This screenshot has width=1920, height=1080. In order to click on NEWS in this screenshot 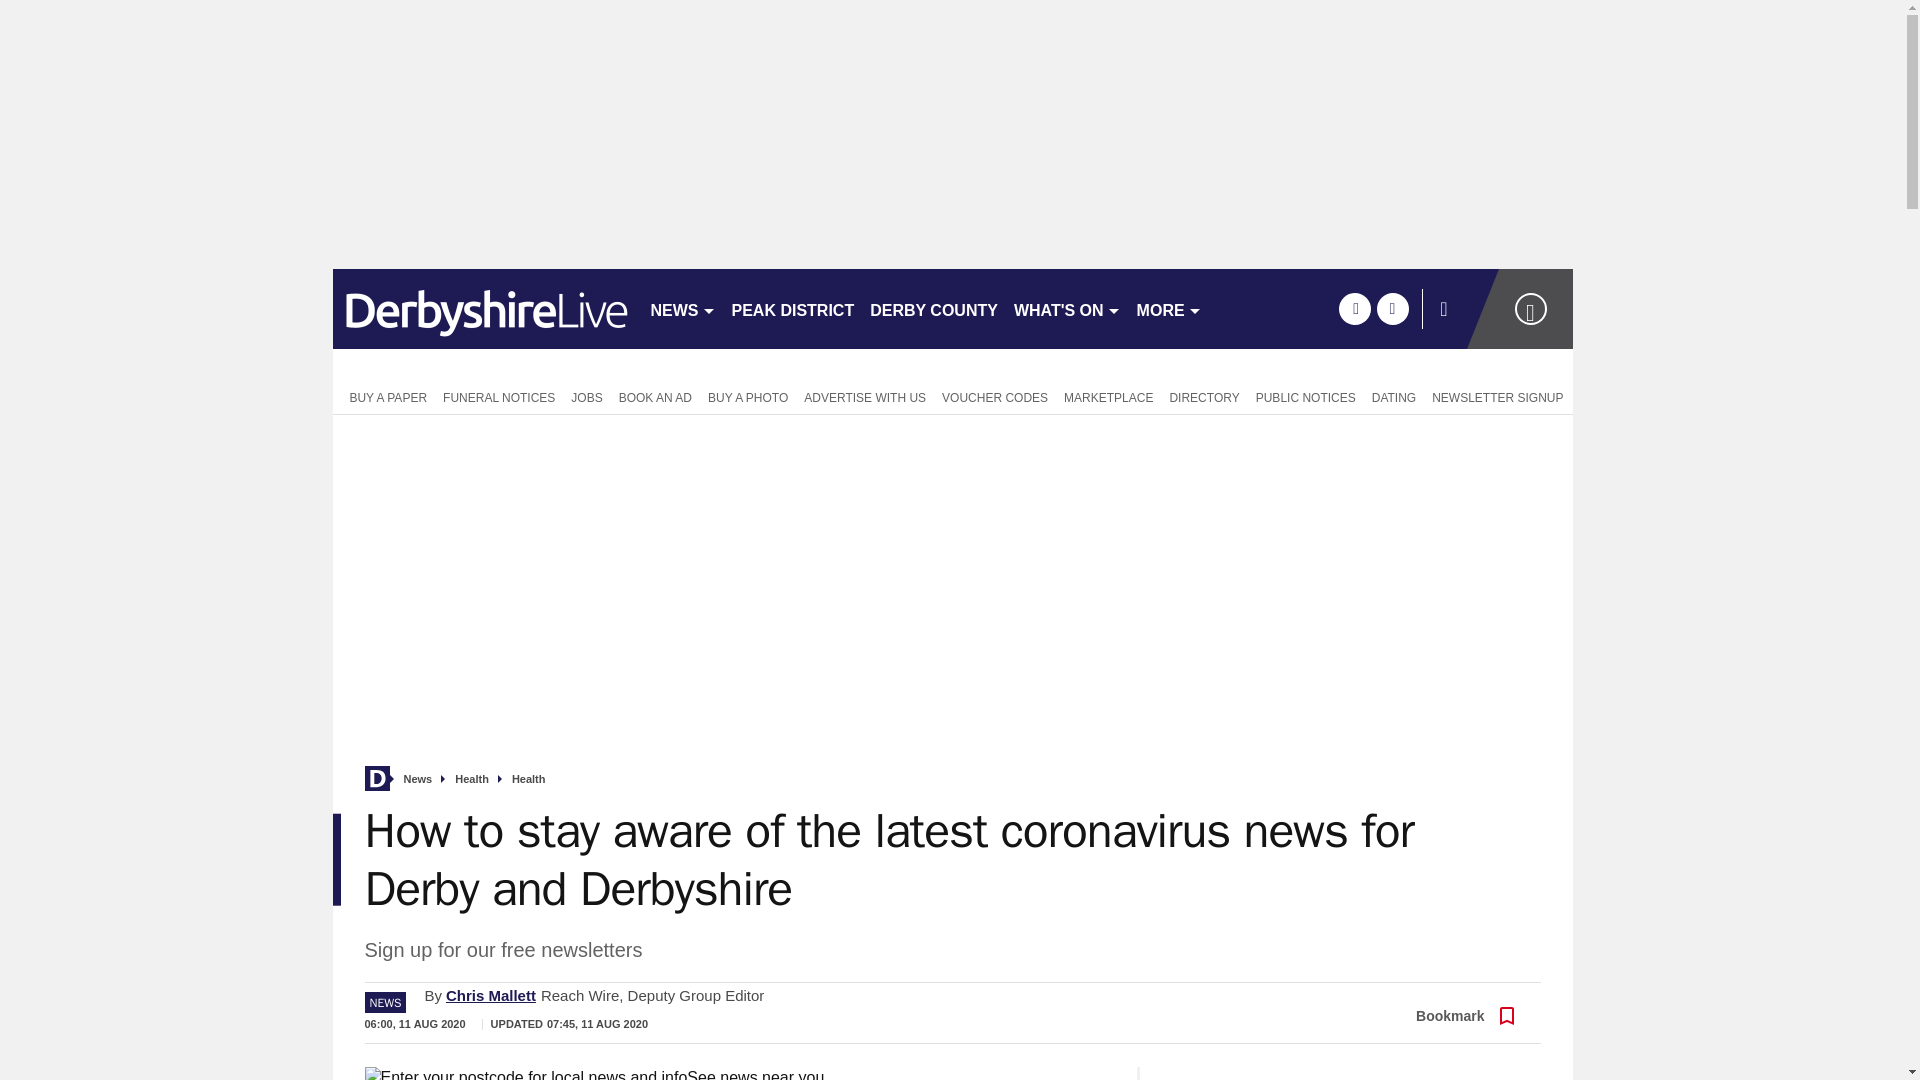, I will do `click(682, 308)`.